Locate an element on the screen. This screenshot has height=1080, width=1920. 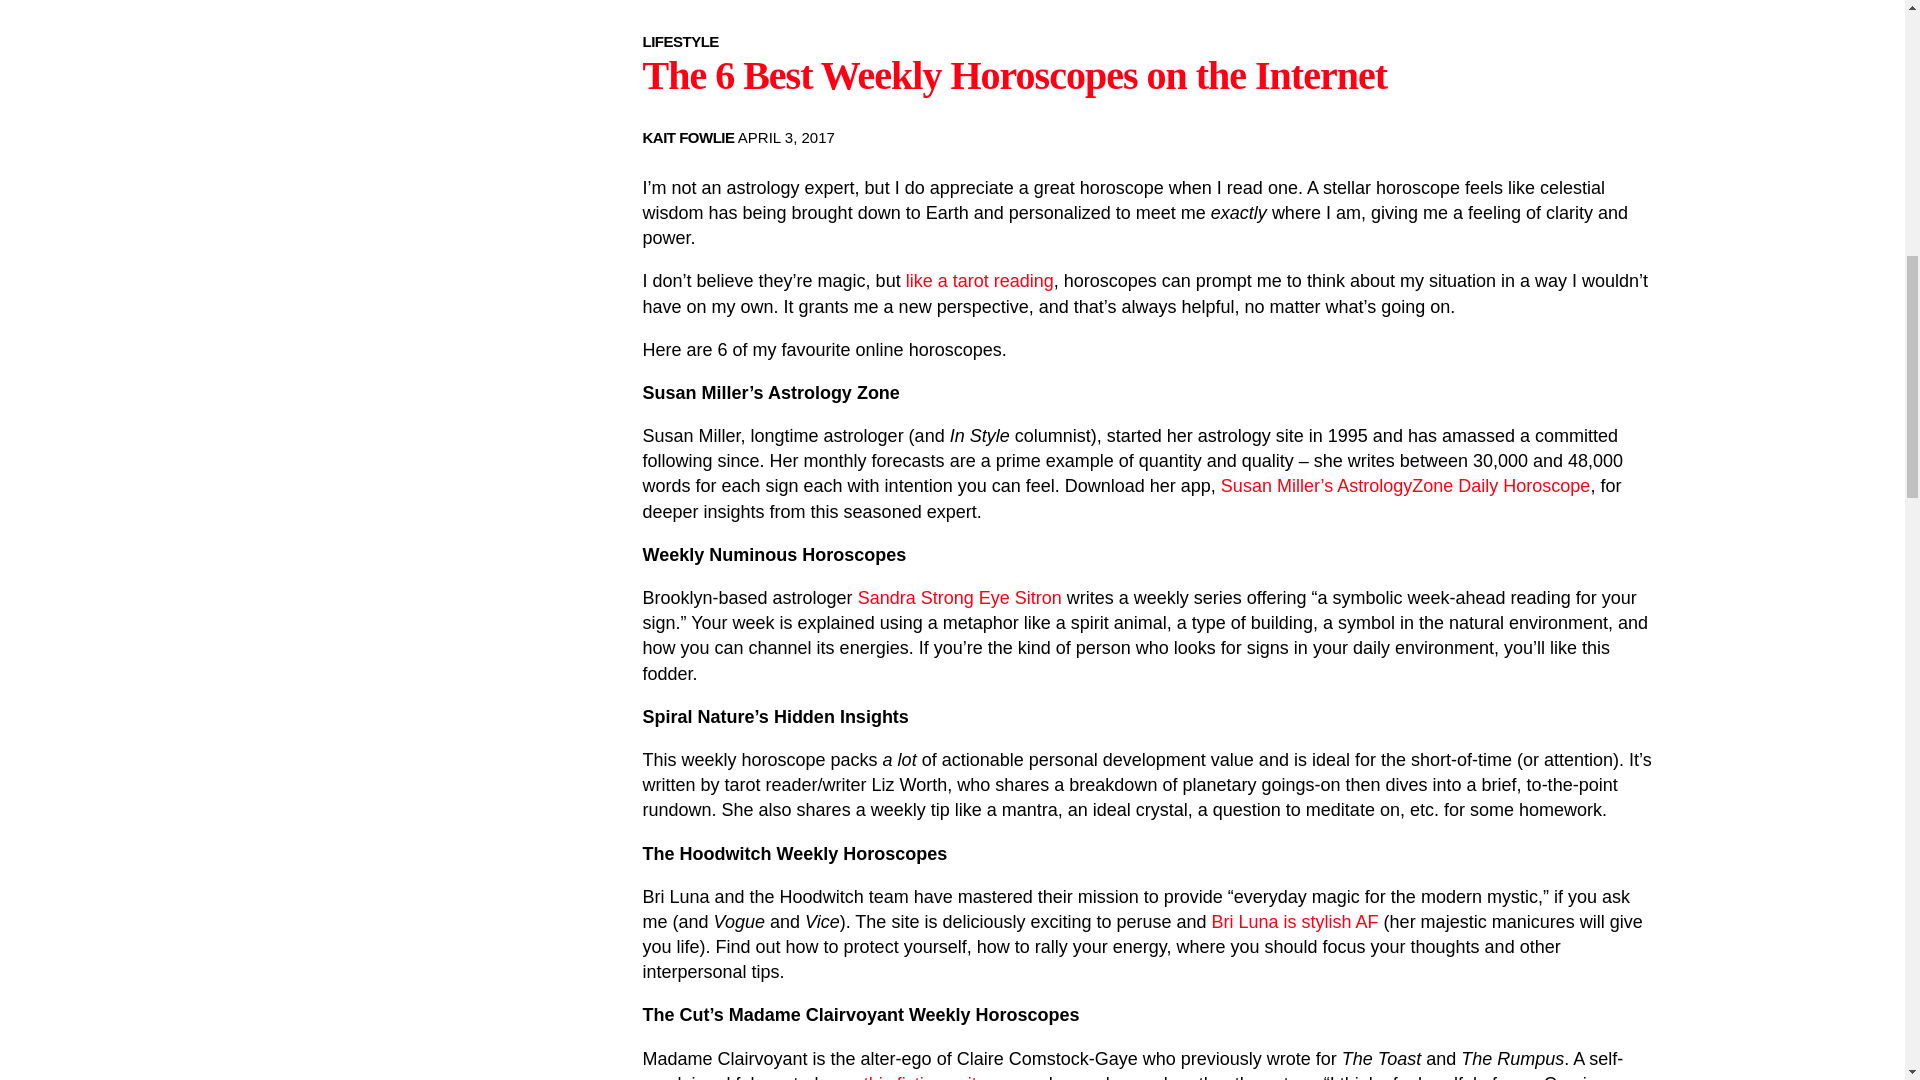
like a tarot reading is located at coordinates (980, 280).